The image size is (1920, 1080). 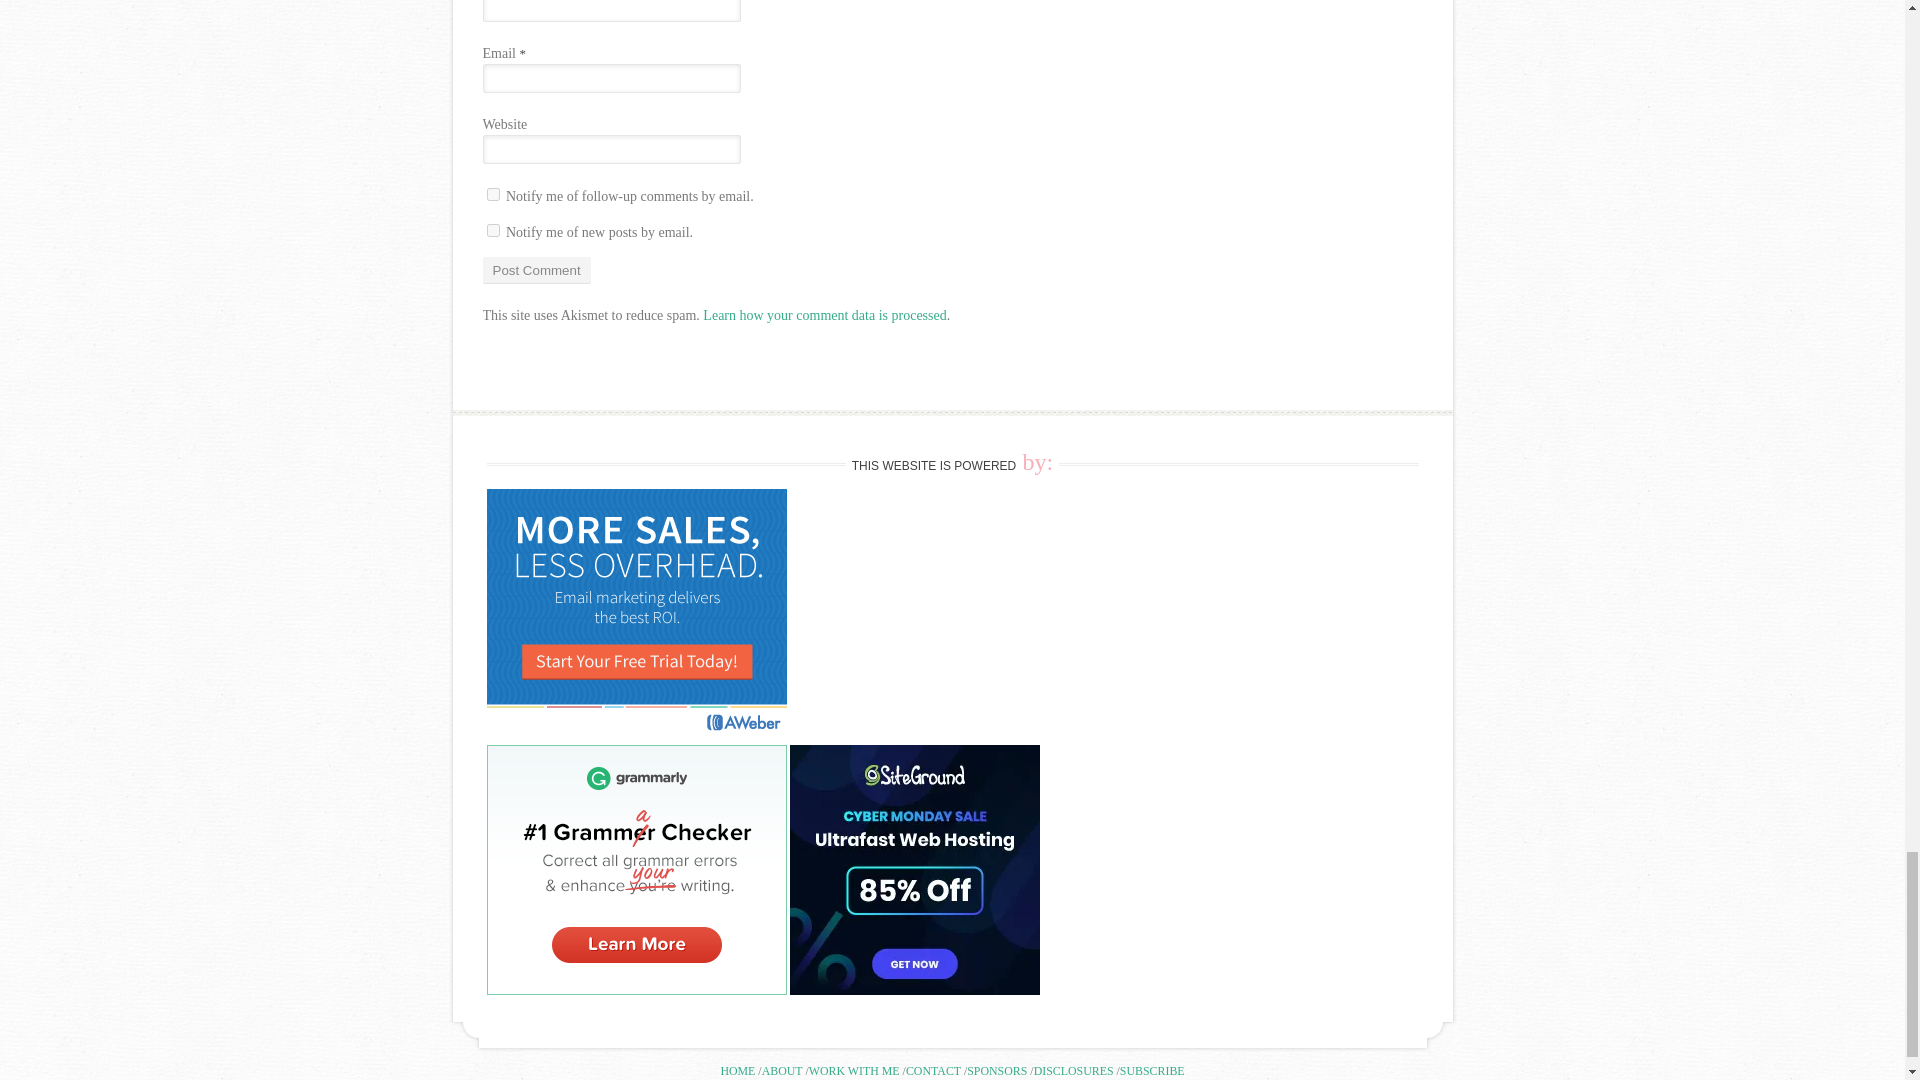 What do you see at coordinates (492, 230) in the screenshot?
I see `subscribe` at bounding box center [492, 230].